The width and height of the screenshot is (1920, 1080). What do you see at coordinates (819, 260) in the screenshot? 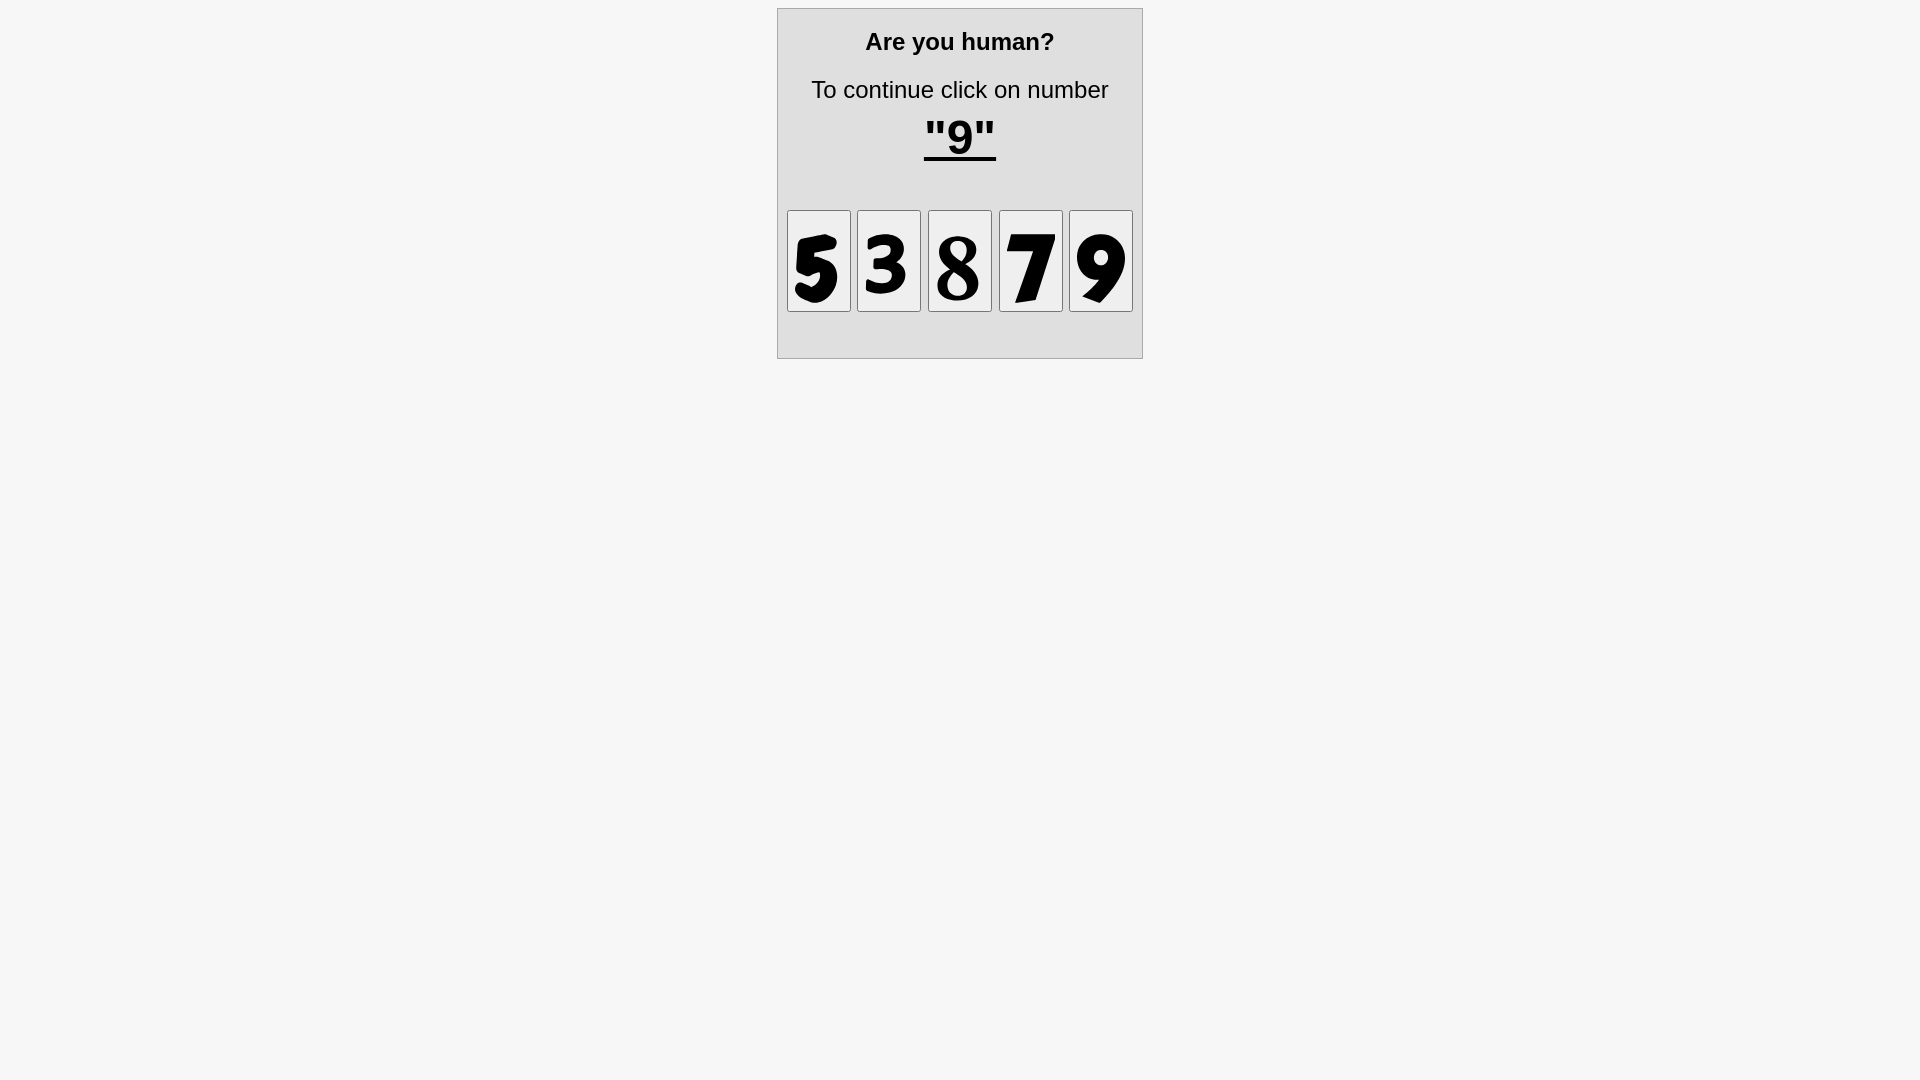
I see `1732439013366331` at bounding box center [819, 260].